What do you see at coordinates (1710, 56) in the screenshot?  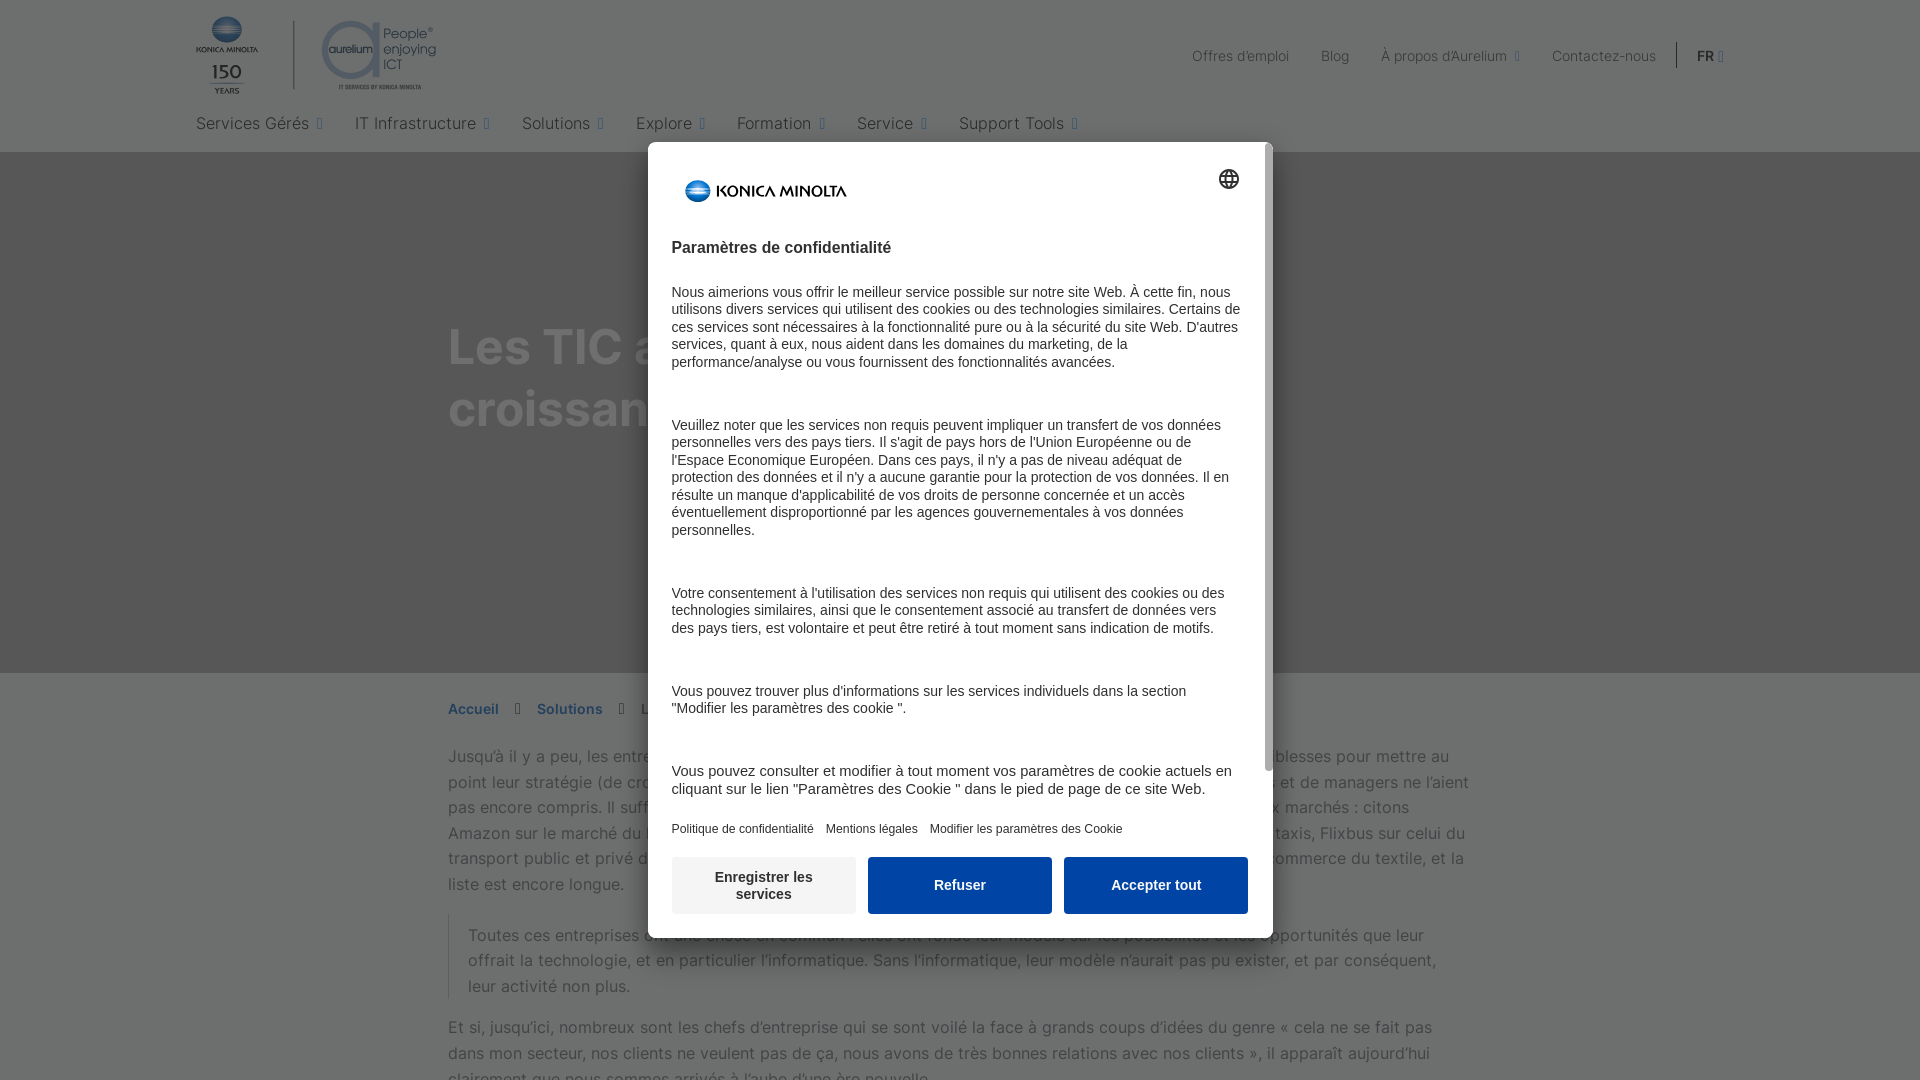 I see `FR` at bounding box center [1710, 56].